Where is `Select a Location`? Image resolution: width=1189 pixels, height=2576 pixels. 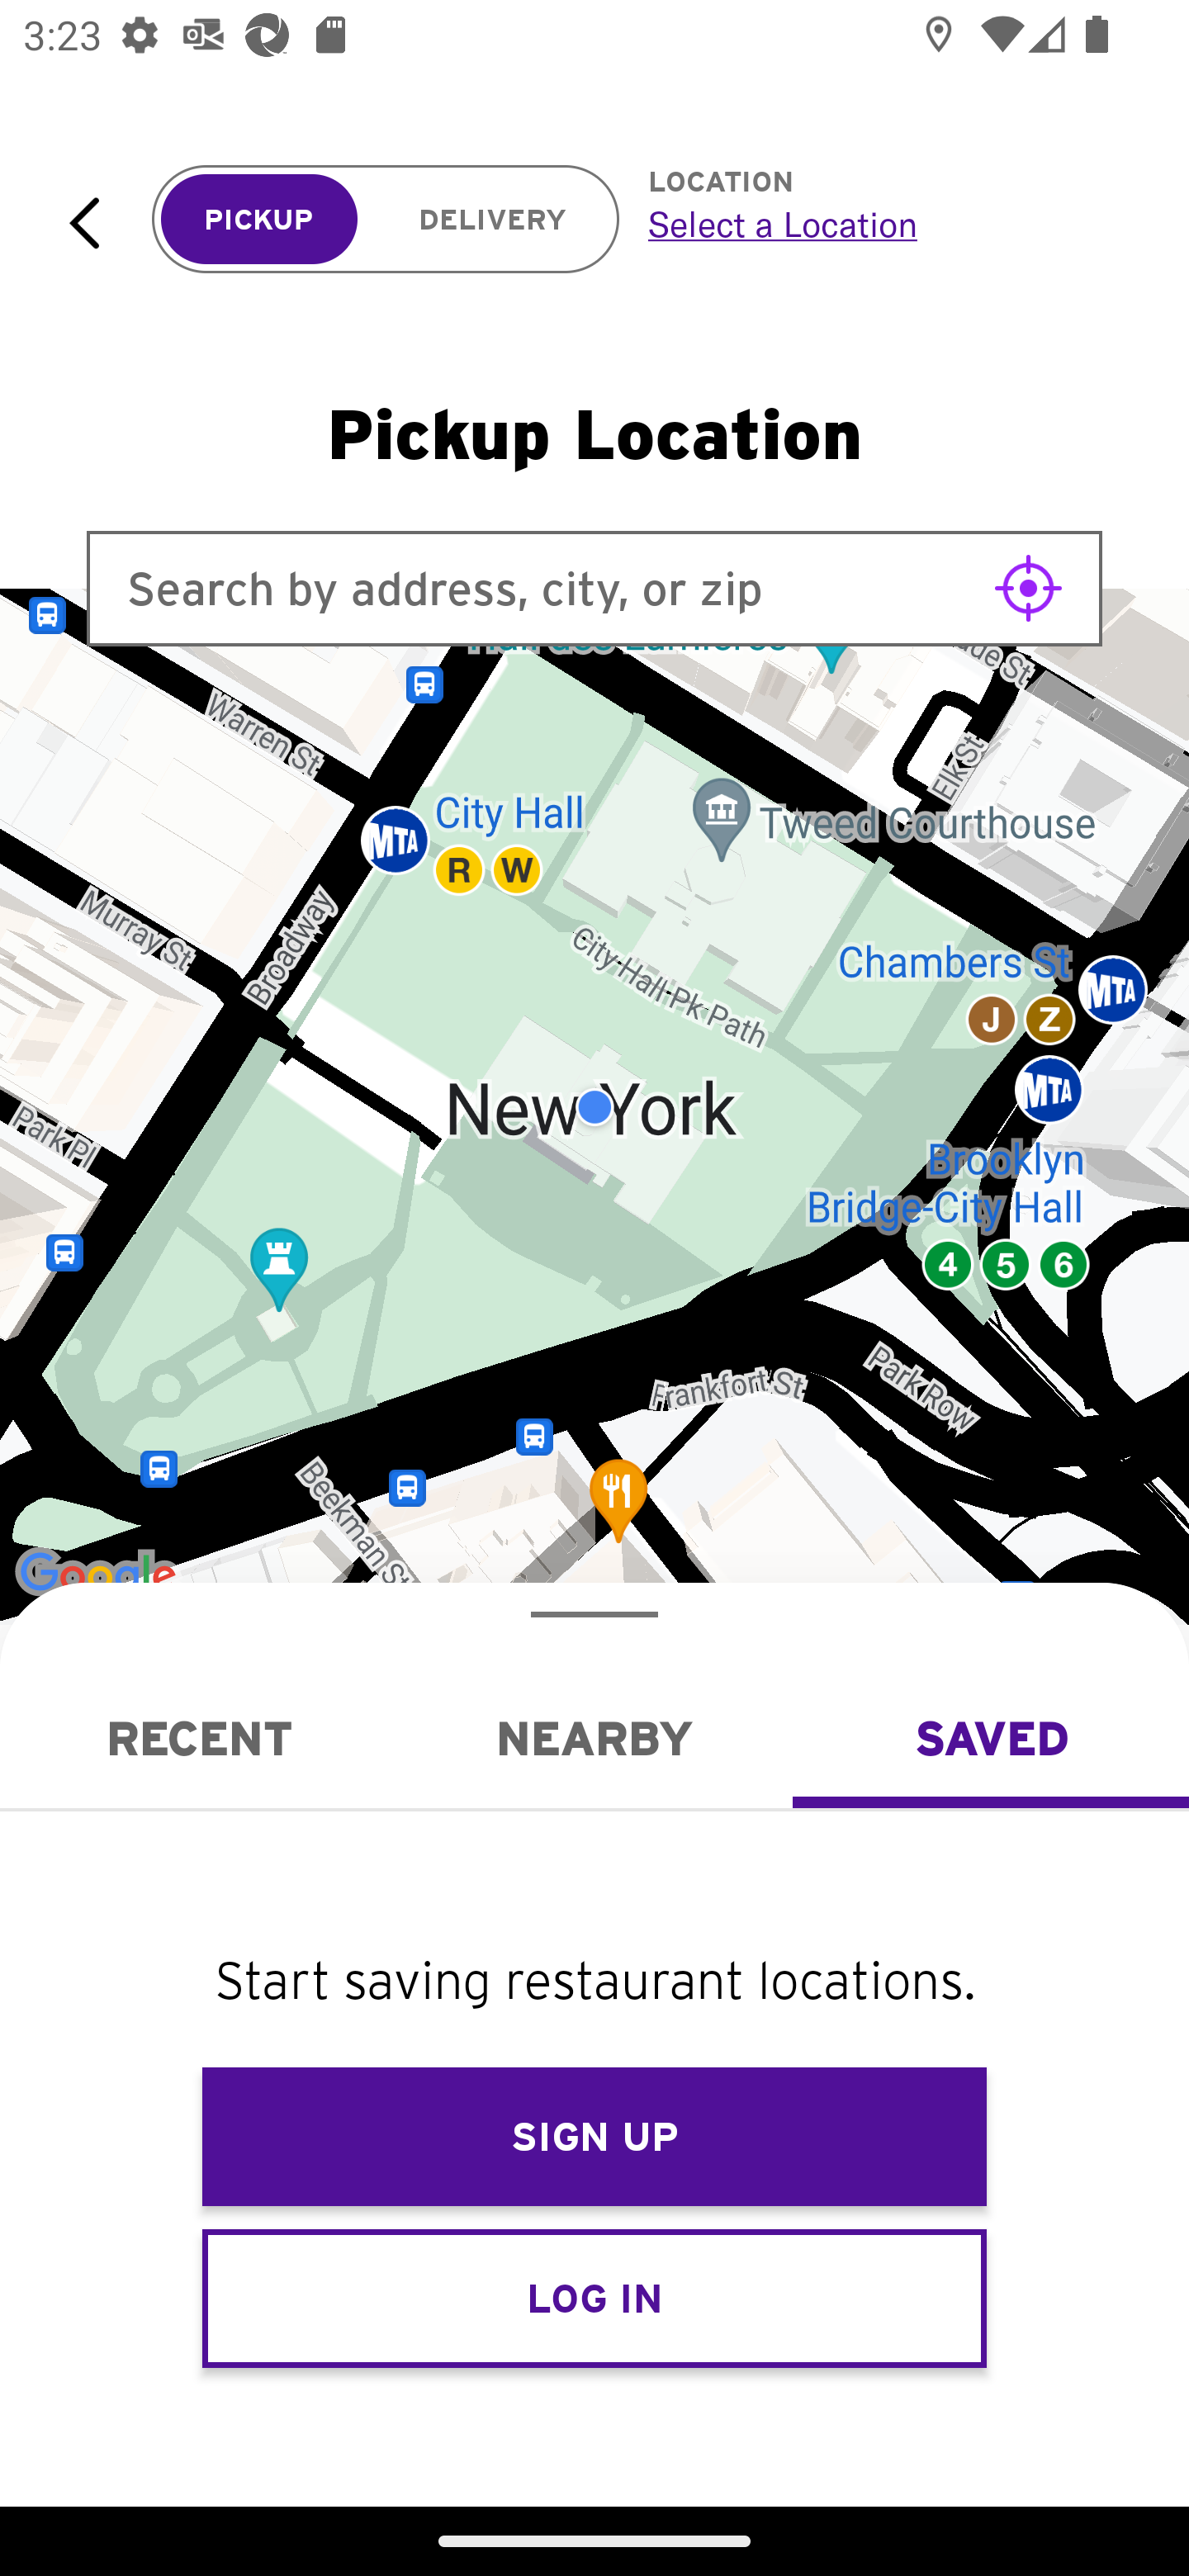 Select a Location is located at coordinates (882, 224).